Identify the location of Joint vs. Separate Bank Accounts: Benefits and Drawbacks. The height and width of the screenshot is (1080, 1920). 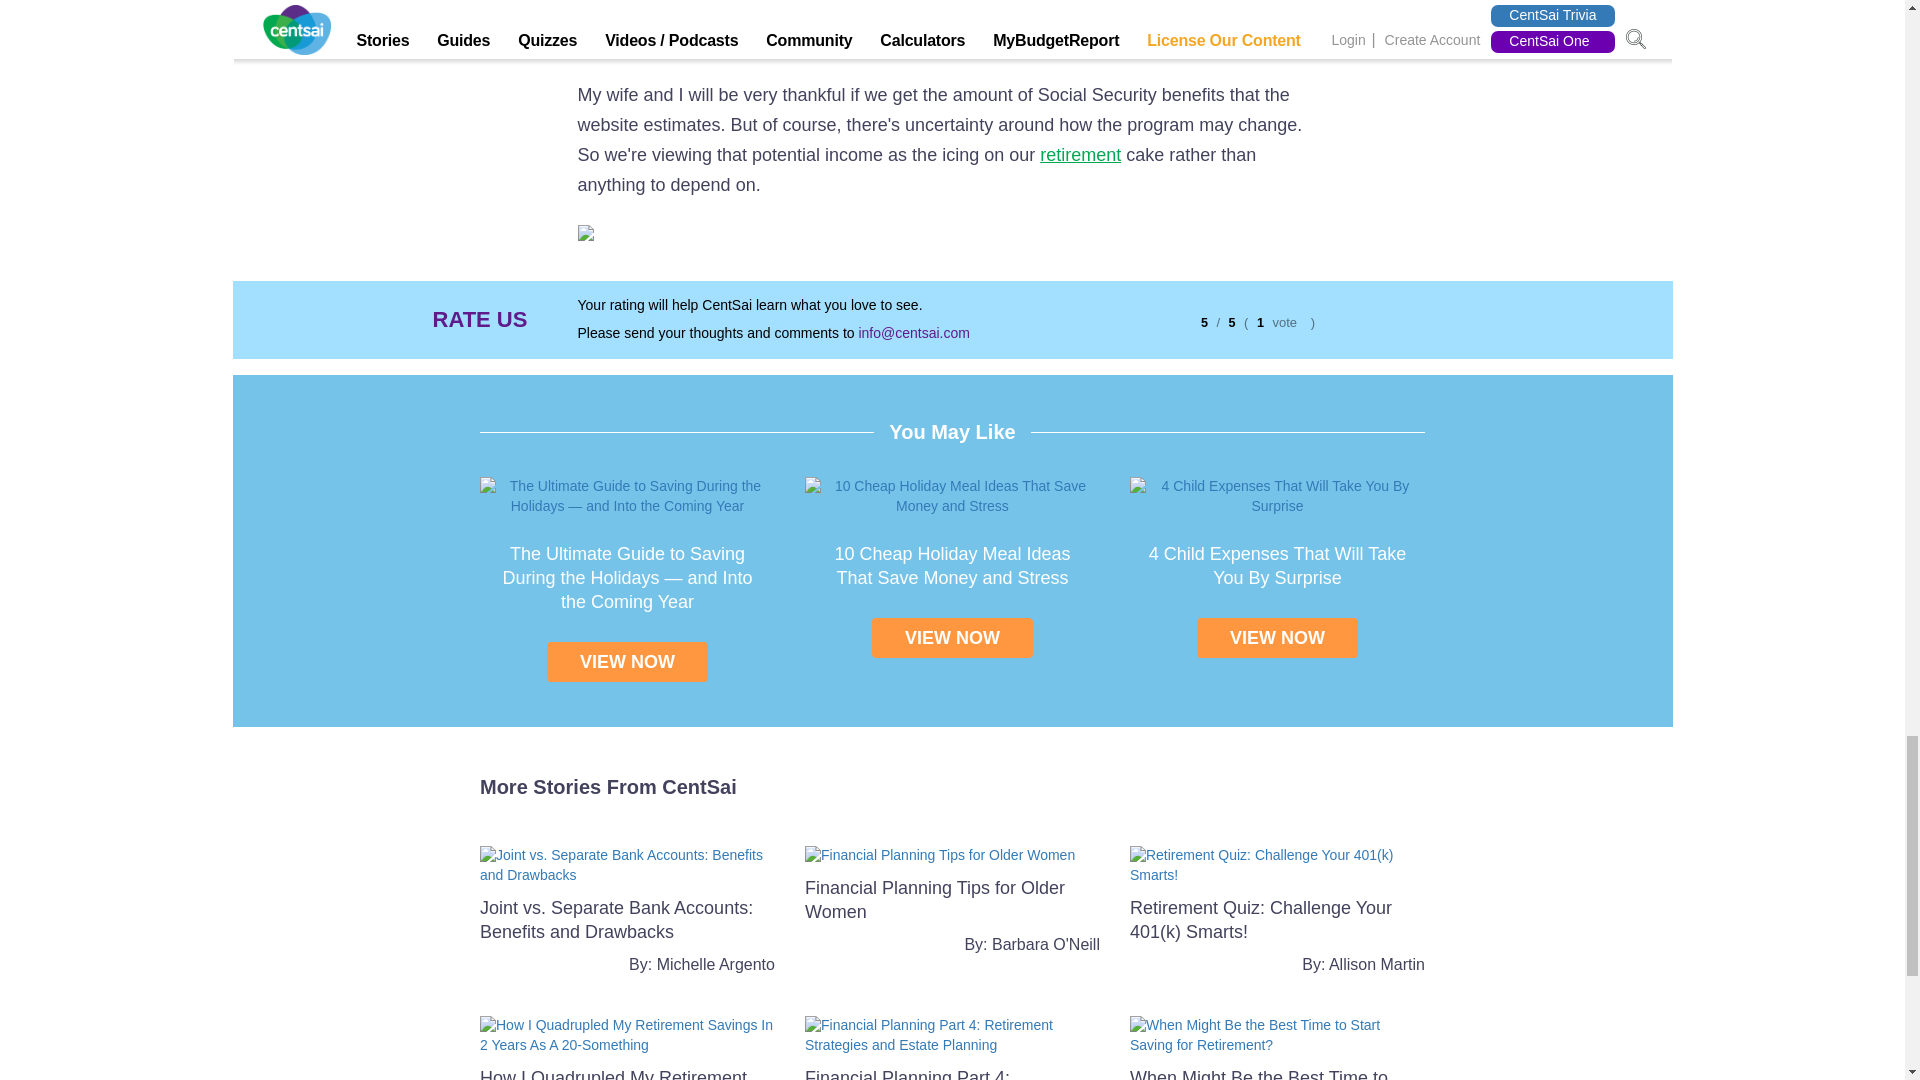
(628, 864).